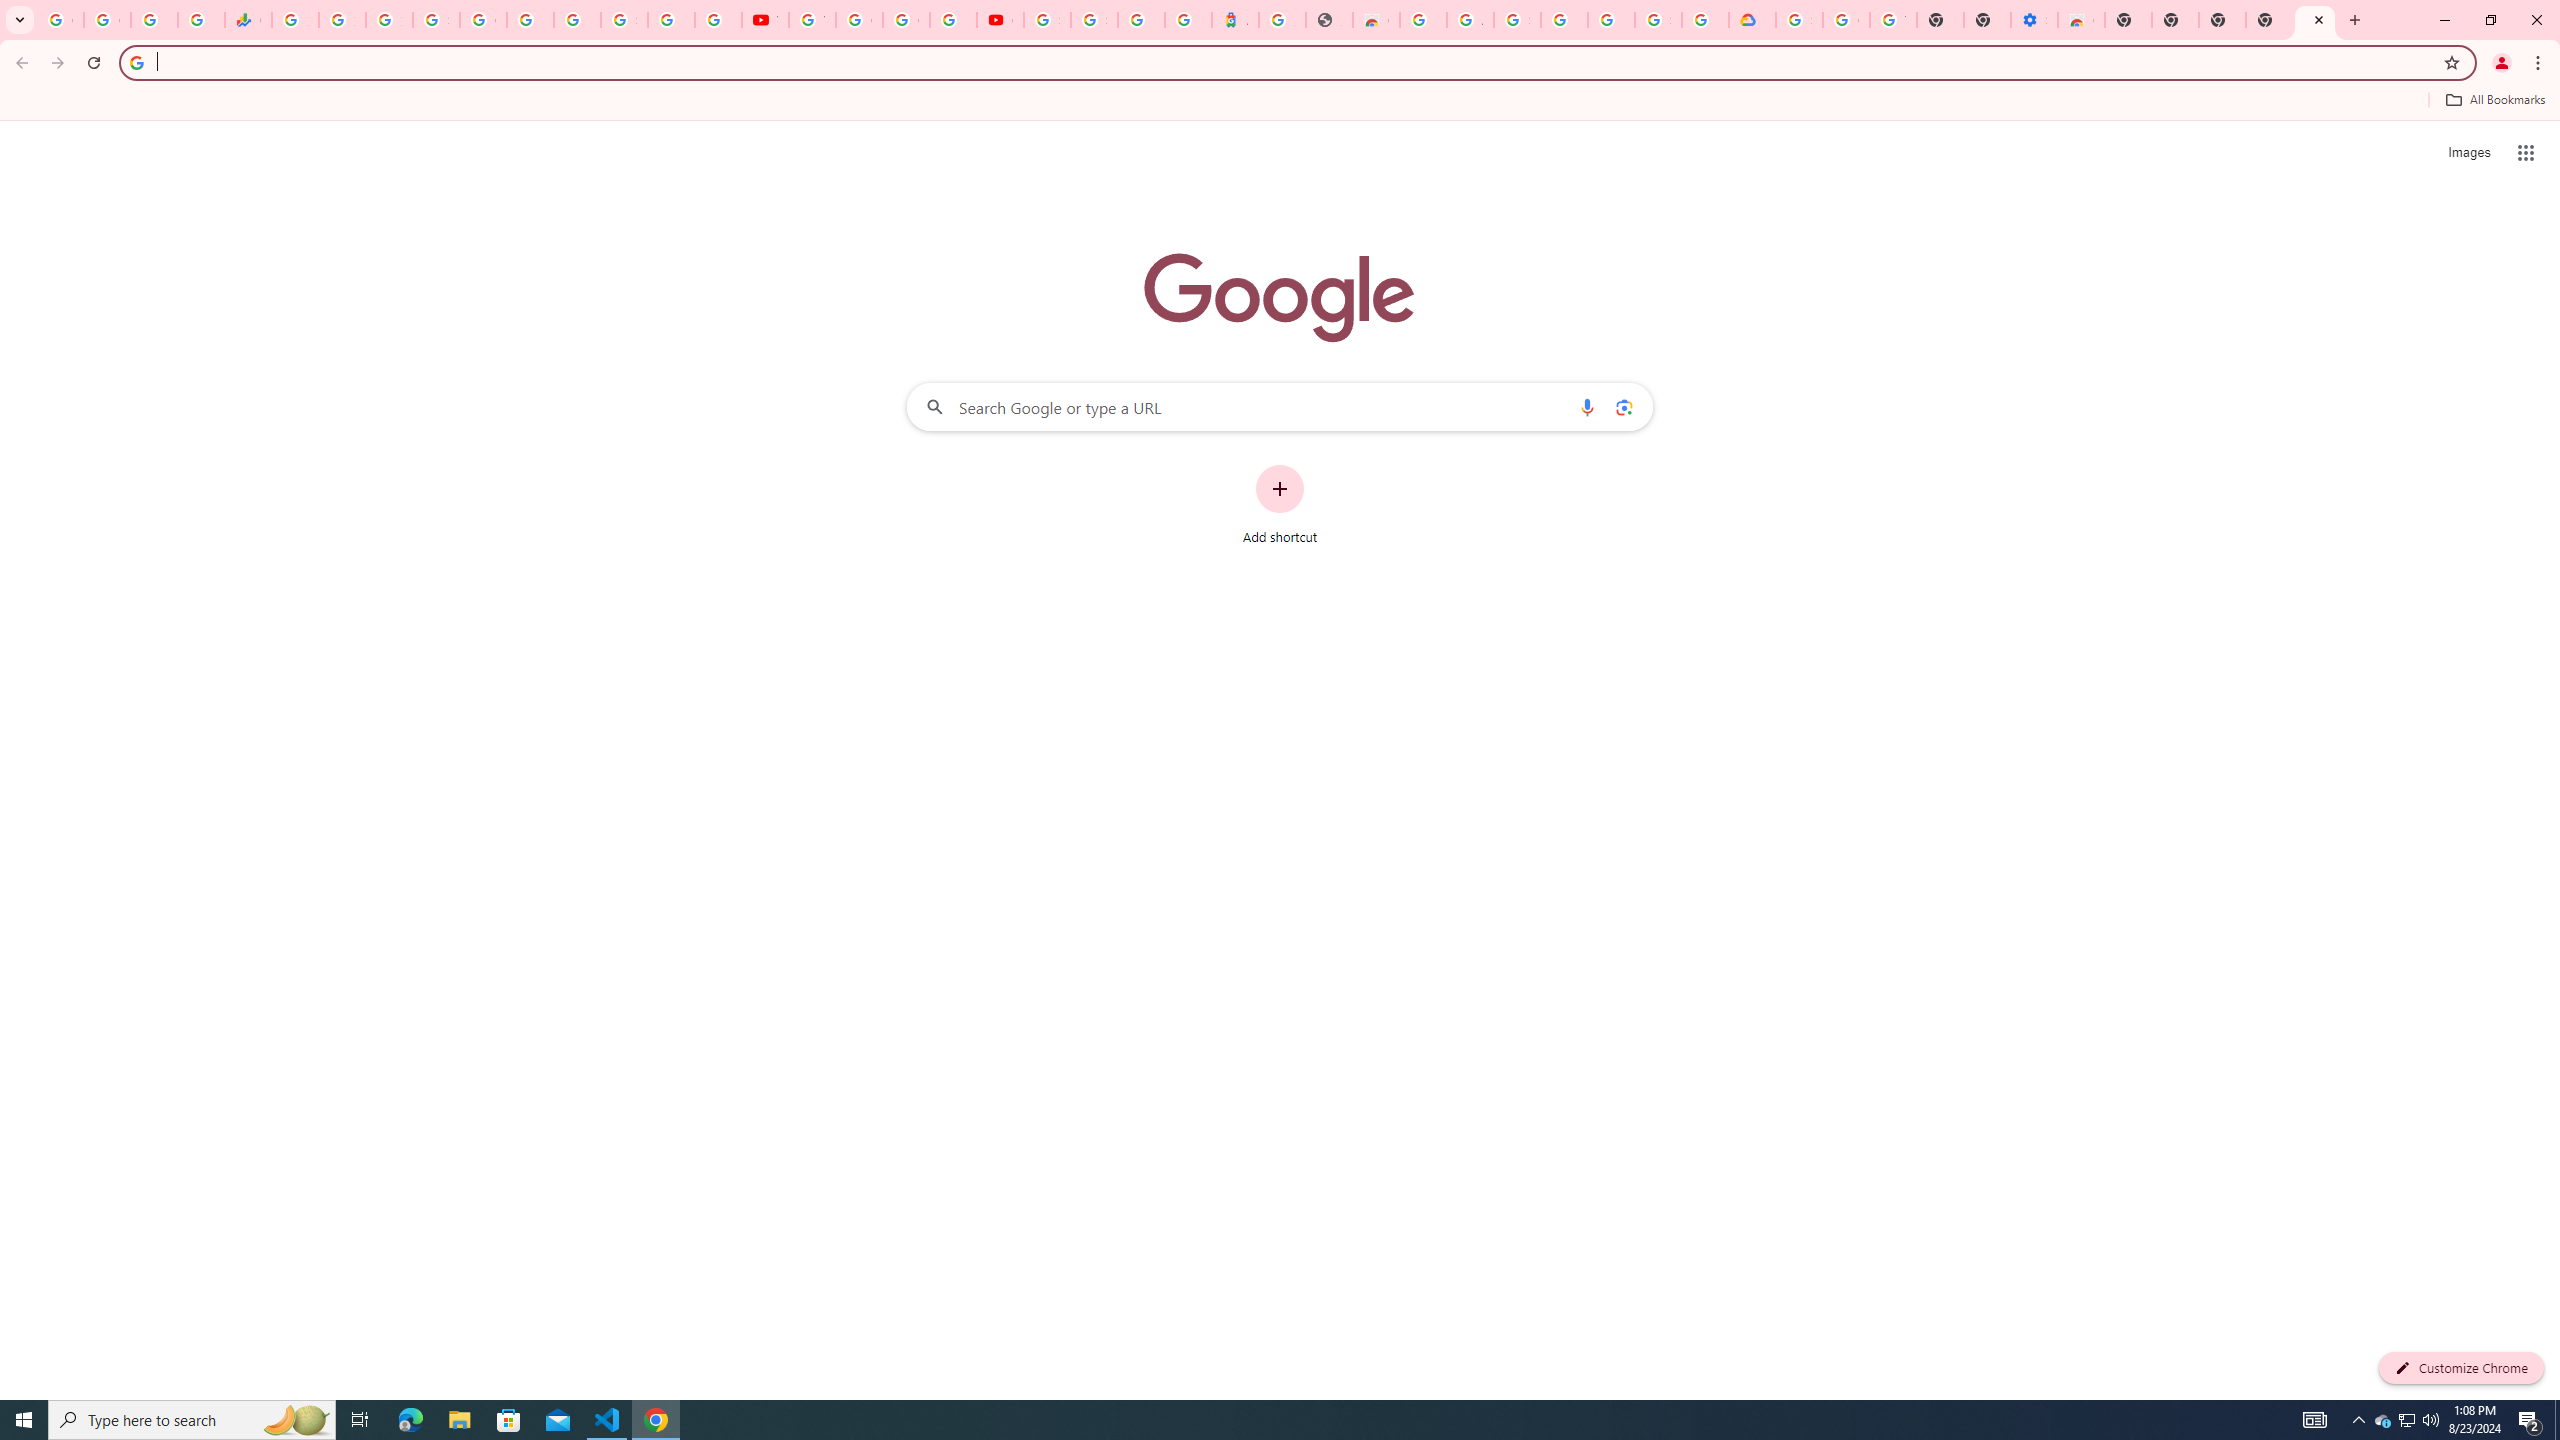 This screenshot has width=2560, height=1440. What do you see at coordinates (1658, 20) in the screenshot?
I see `Sign in - Google Accounts` at bounding box center [1658, 20].